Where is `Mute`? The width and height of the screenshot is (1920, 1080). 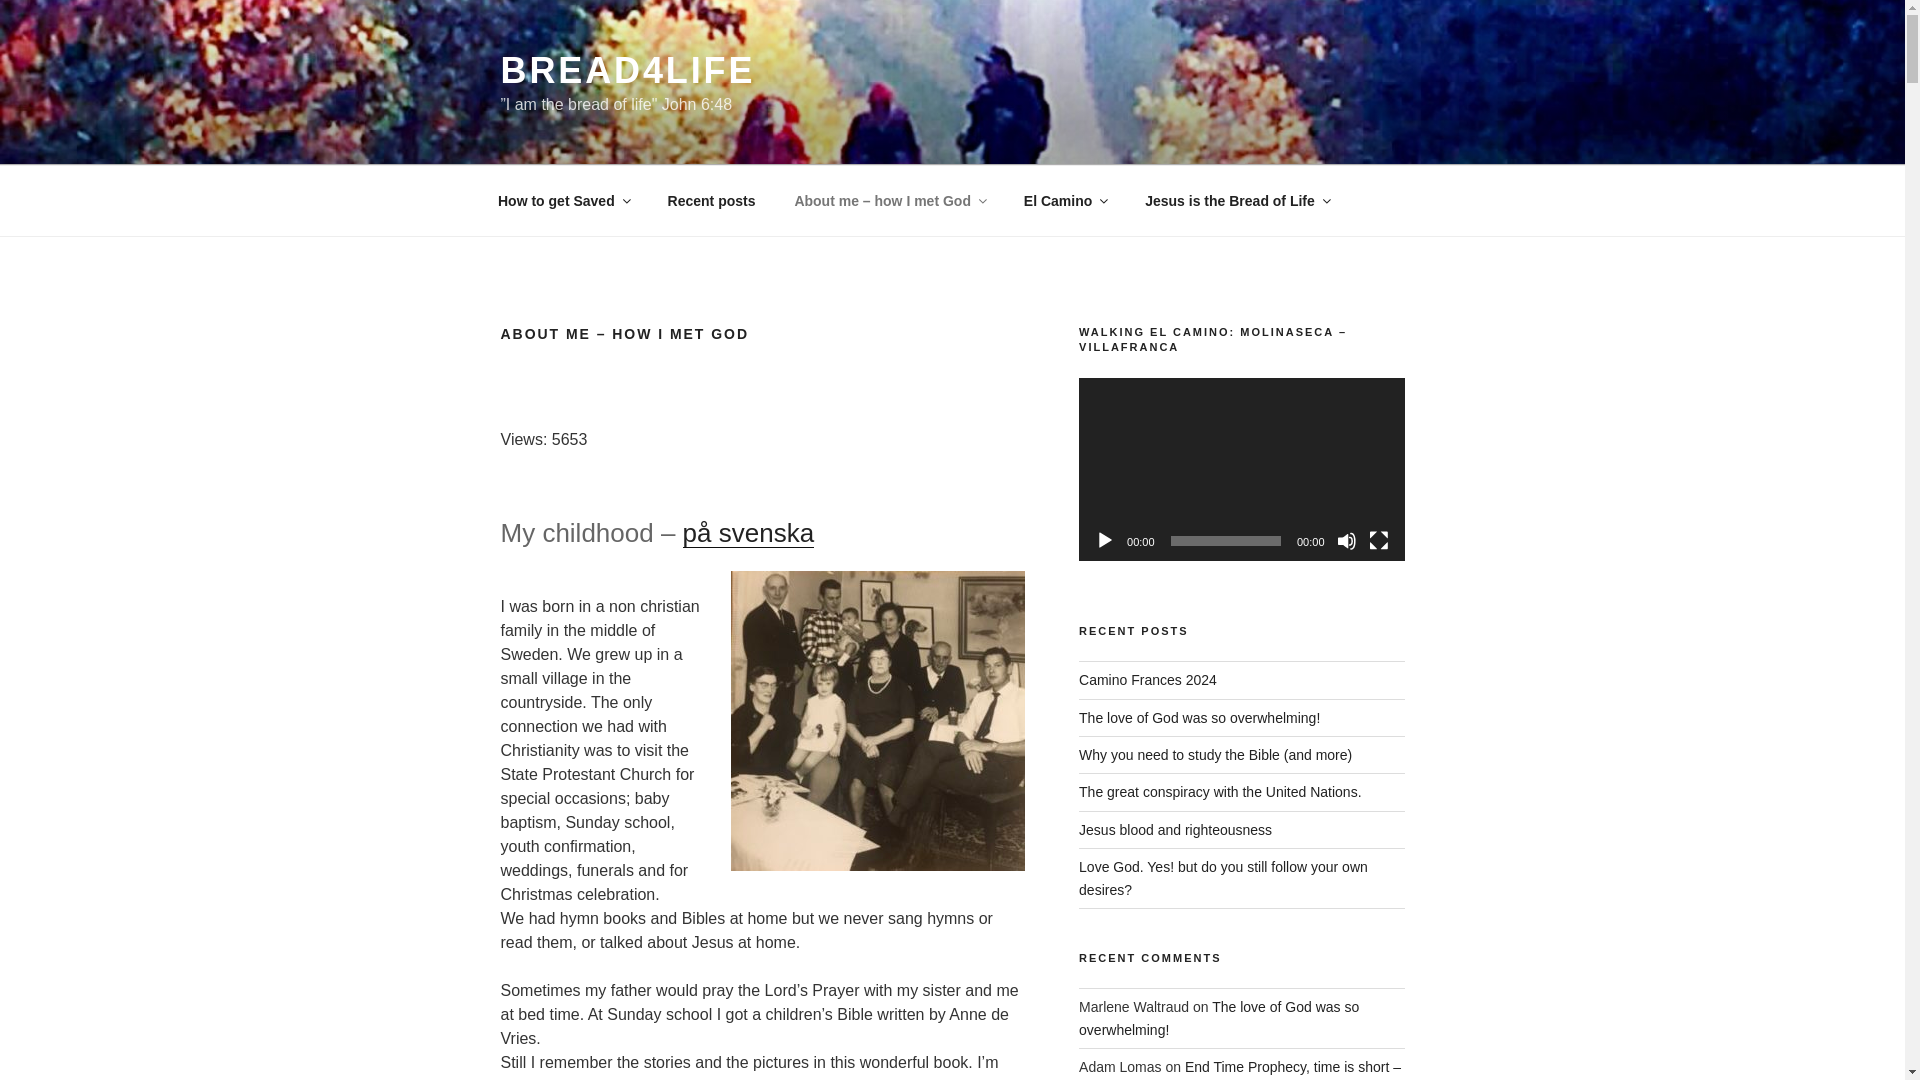 Mute is located at coordinates (1346, 540).